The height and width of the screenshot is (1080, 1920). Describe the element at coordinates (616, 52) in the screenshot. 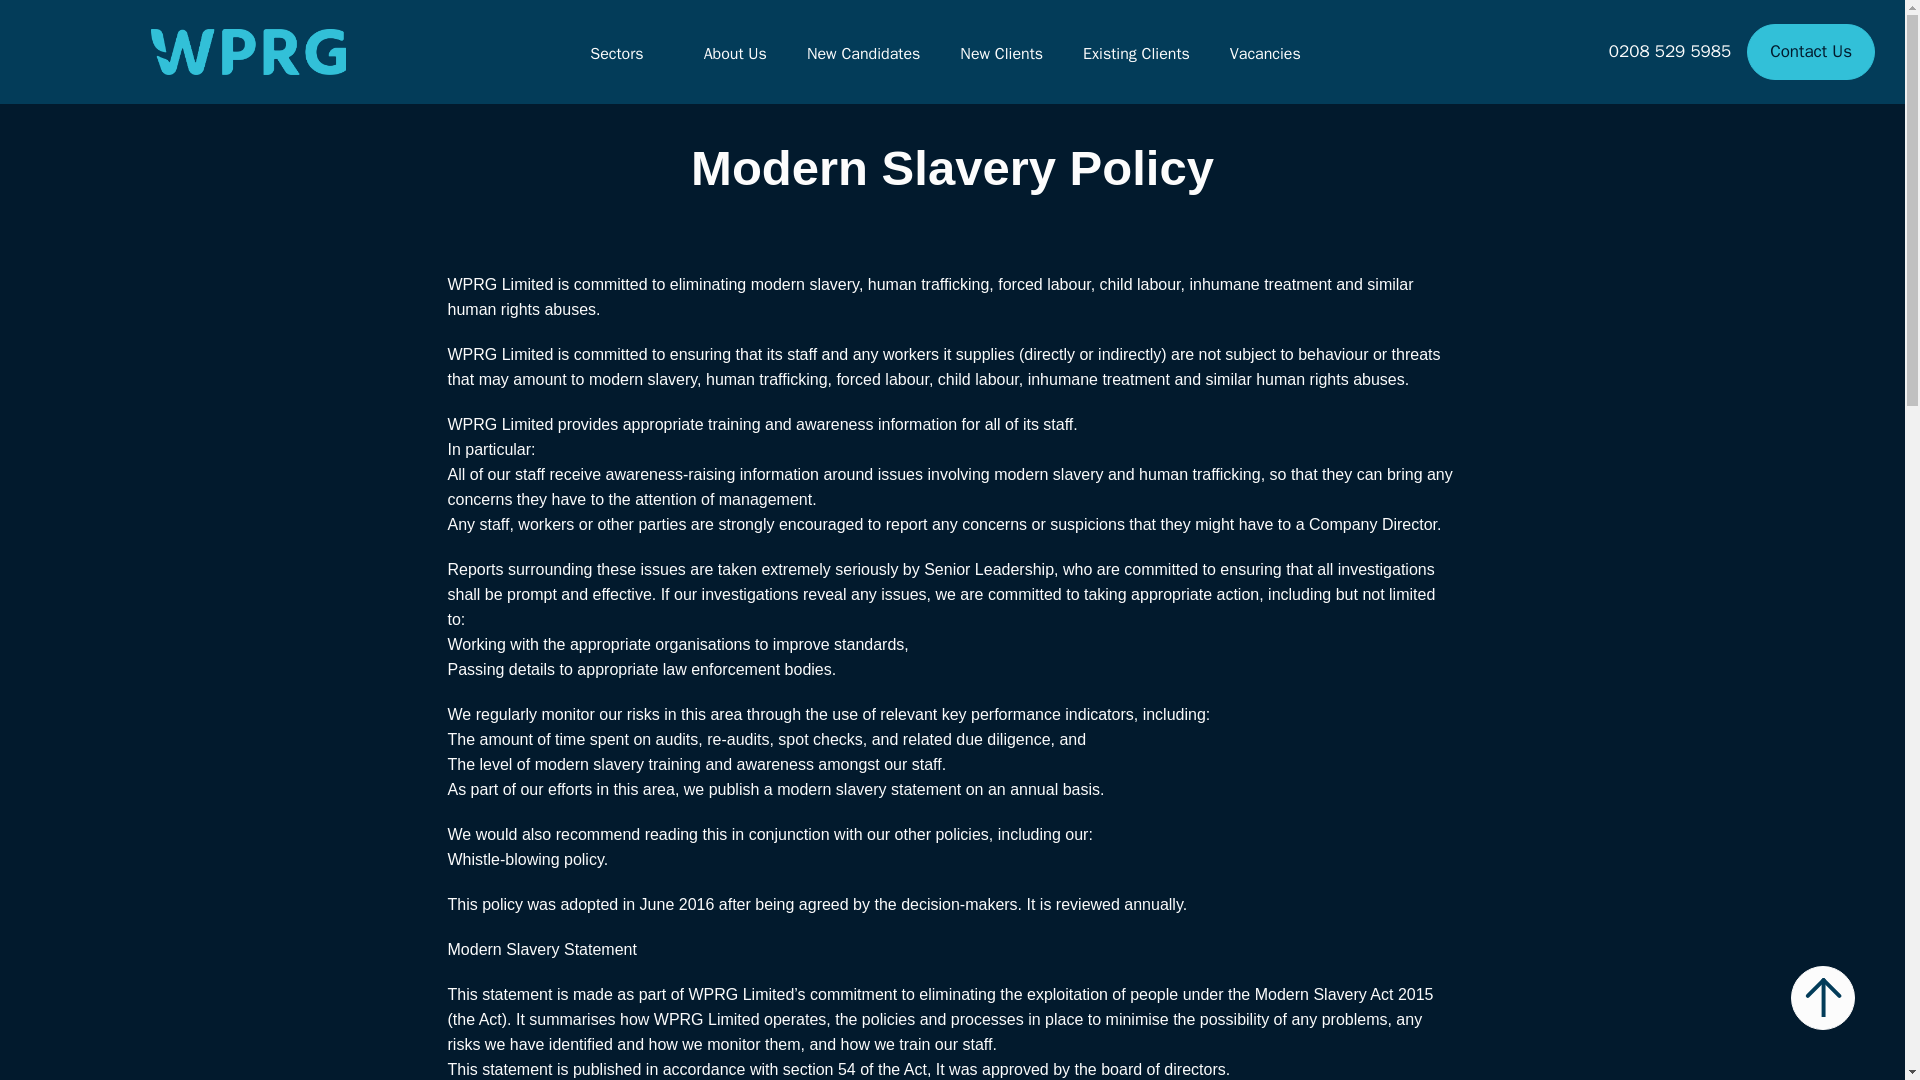

I see `Sectors` at that location.